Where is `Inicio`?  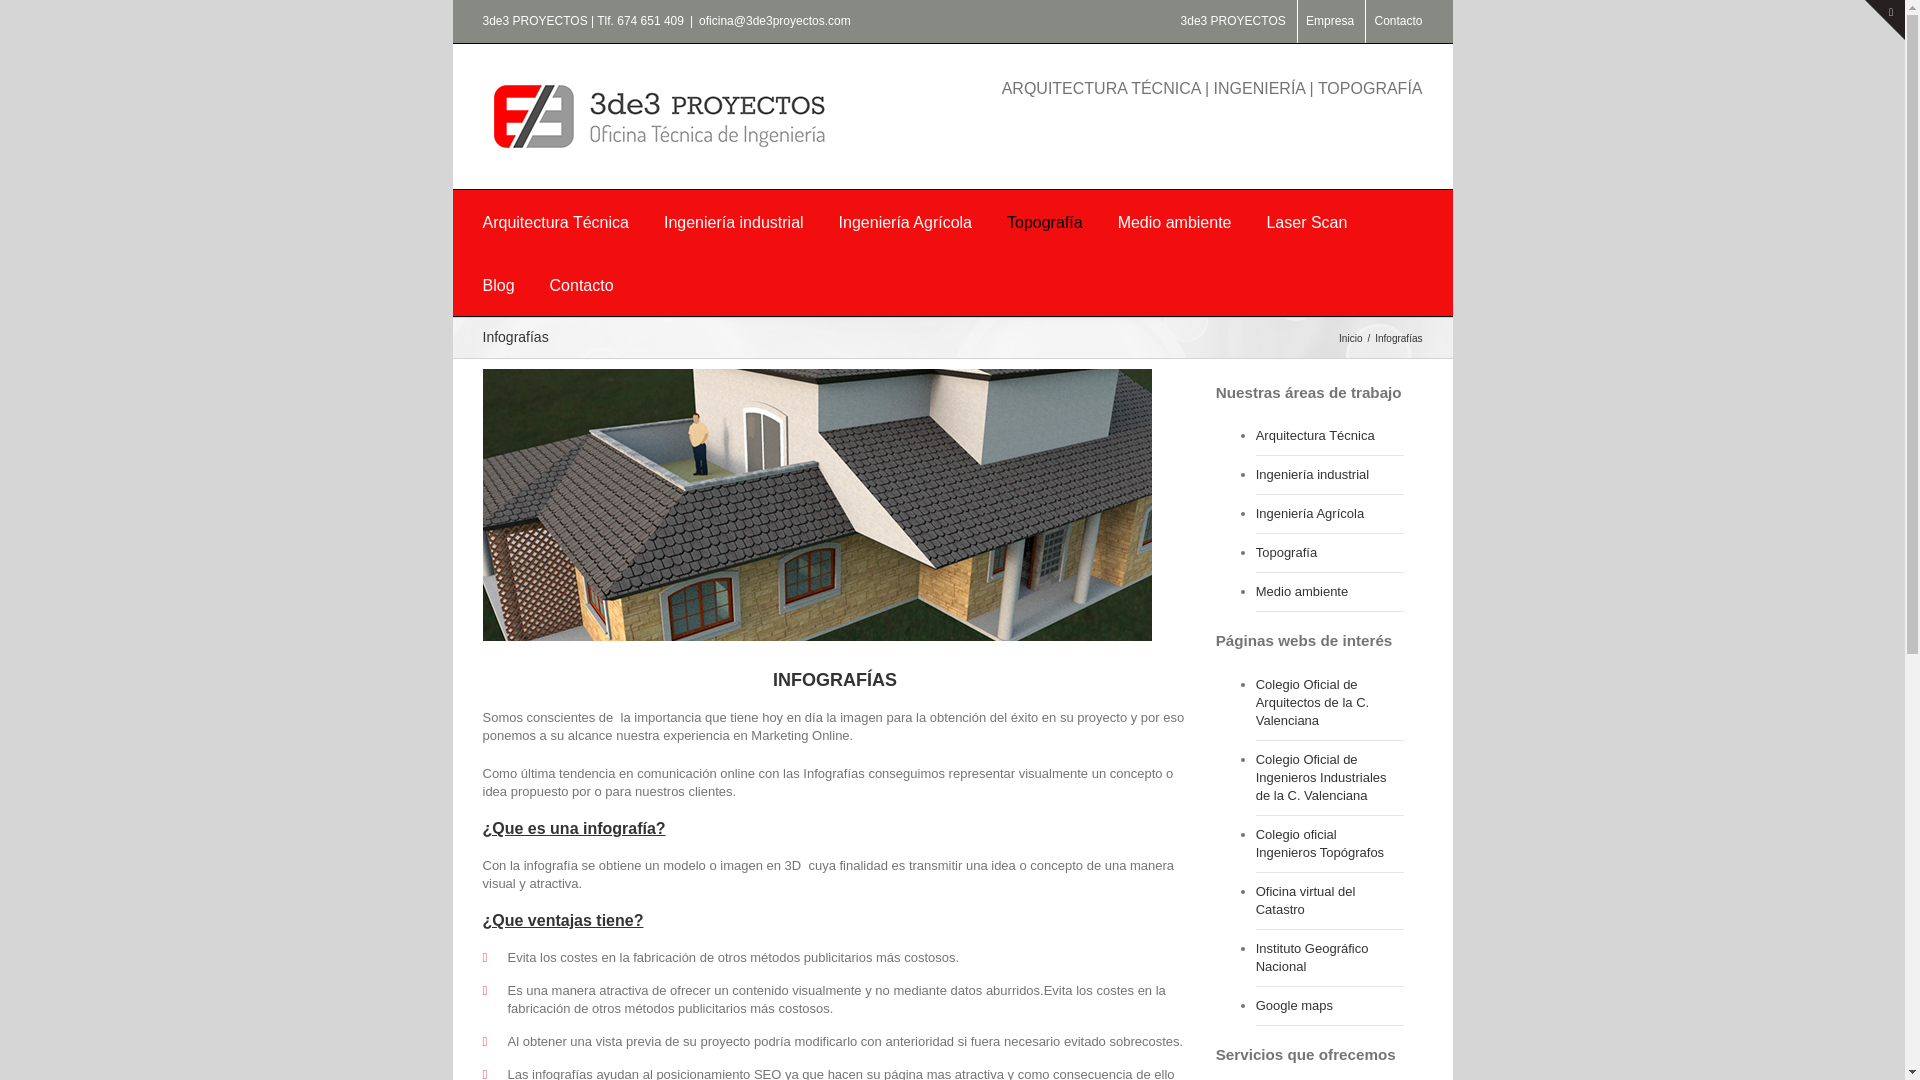
Inicio is located at coordinates (1353, 338).